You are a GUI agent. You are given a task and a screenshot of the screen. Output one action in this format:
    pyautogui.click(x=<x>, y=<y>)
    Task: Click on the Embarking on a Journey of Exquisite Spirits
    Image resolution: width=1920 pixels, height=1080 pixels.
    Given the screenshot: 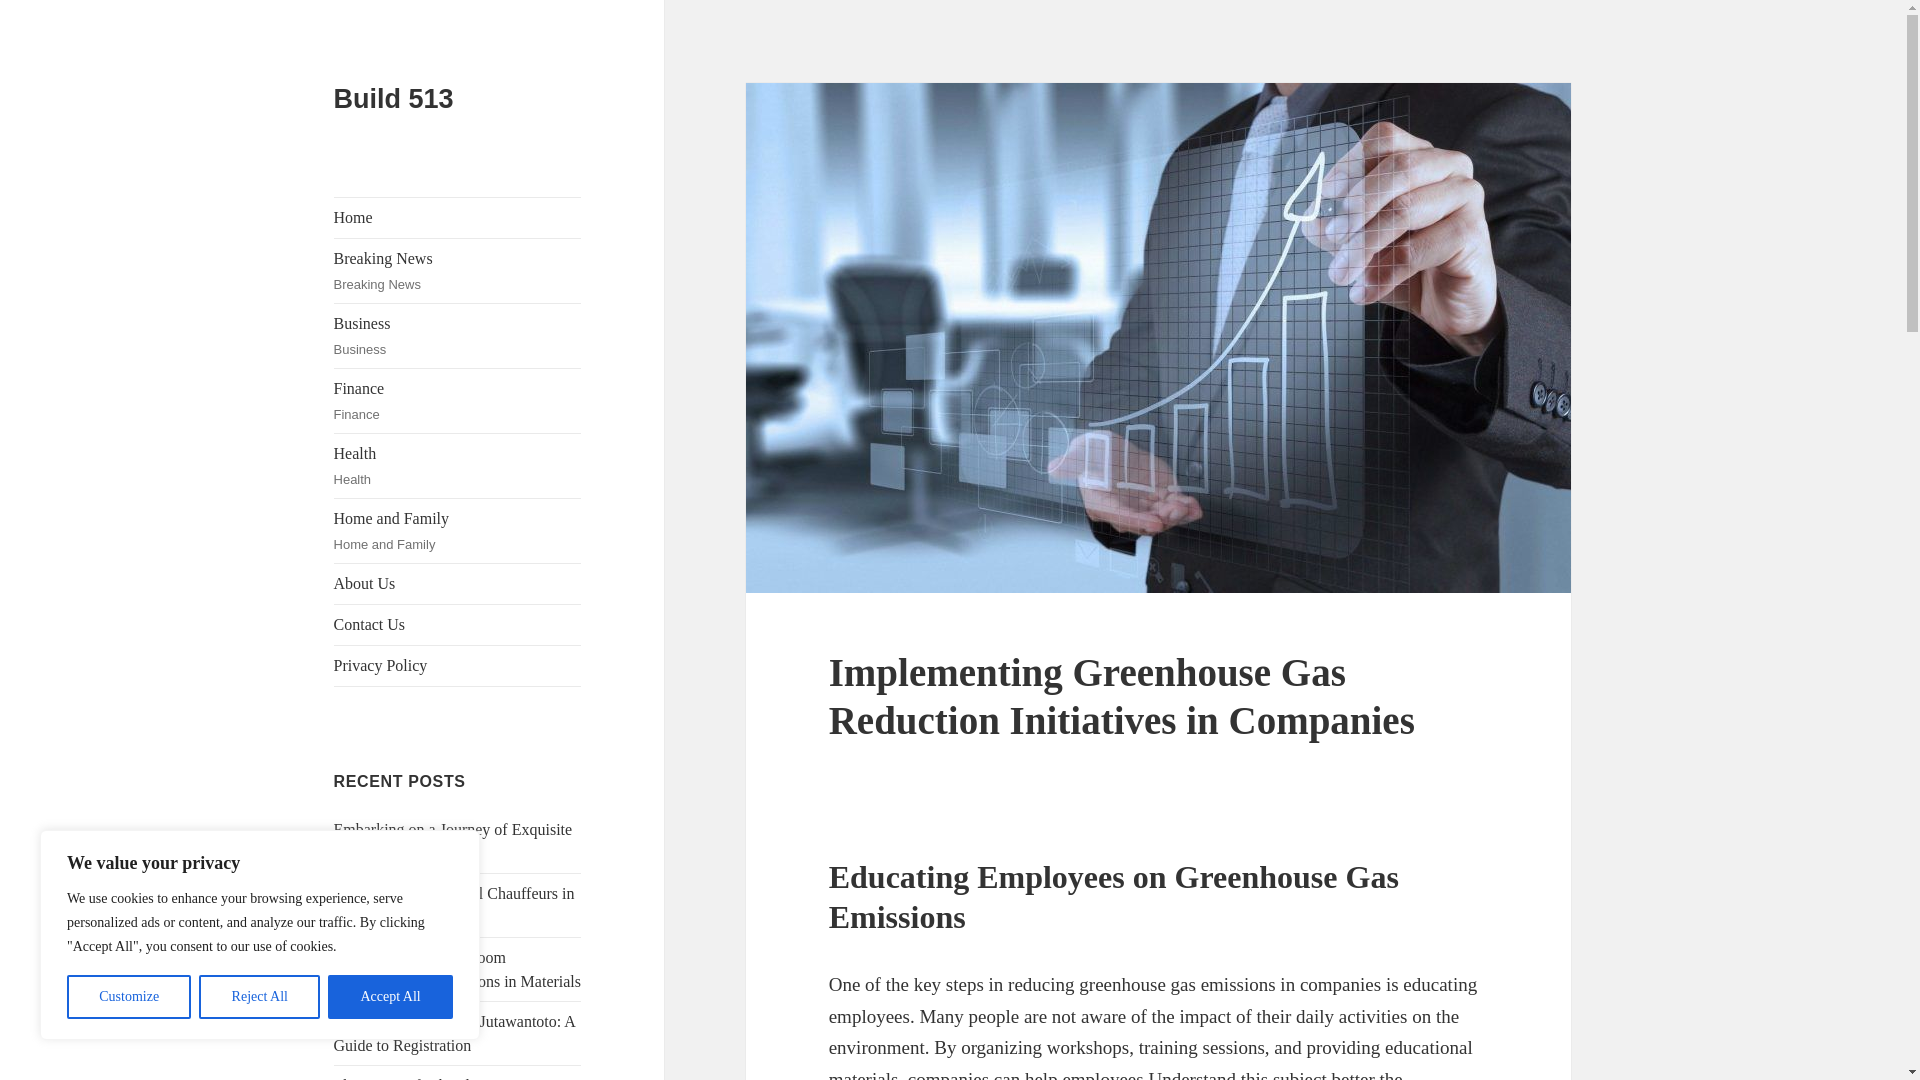 What is the action you would take?
    pyautogui.click(x=458, y=336)
    